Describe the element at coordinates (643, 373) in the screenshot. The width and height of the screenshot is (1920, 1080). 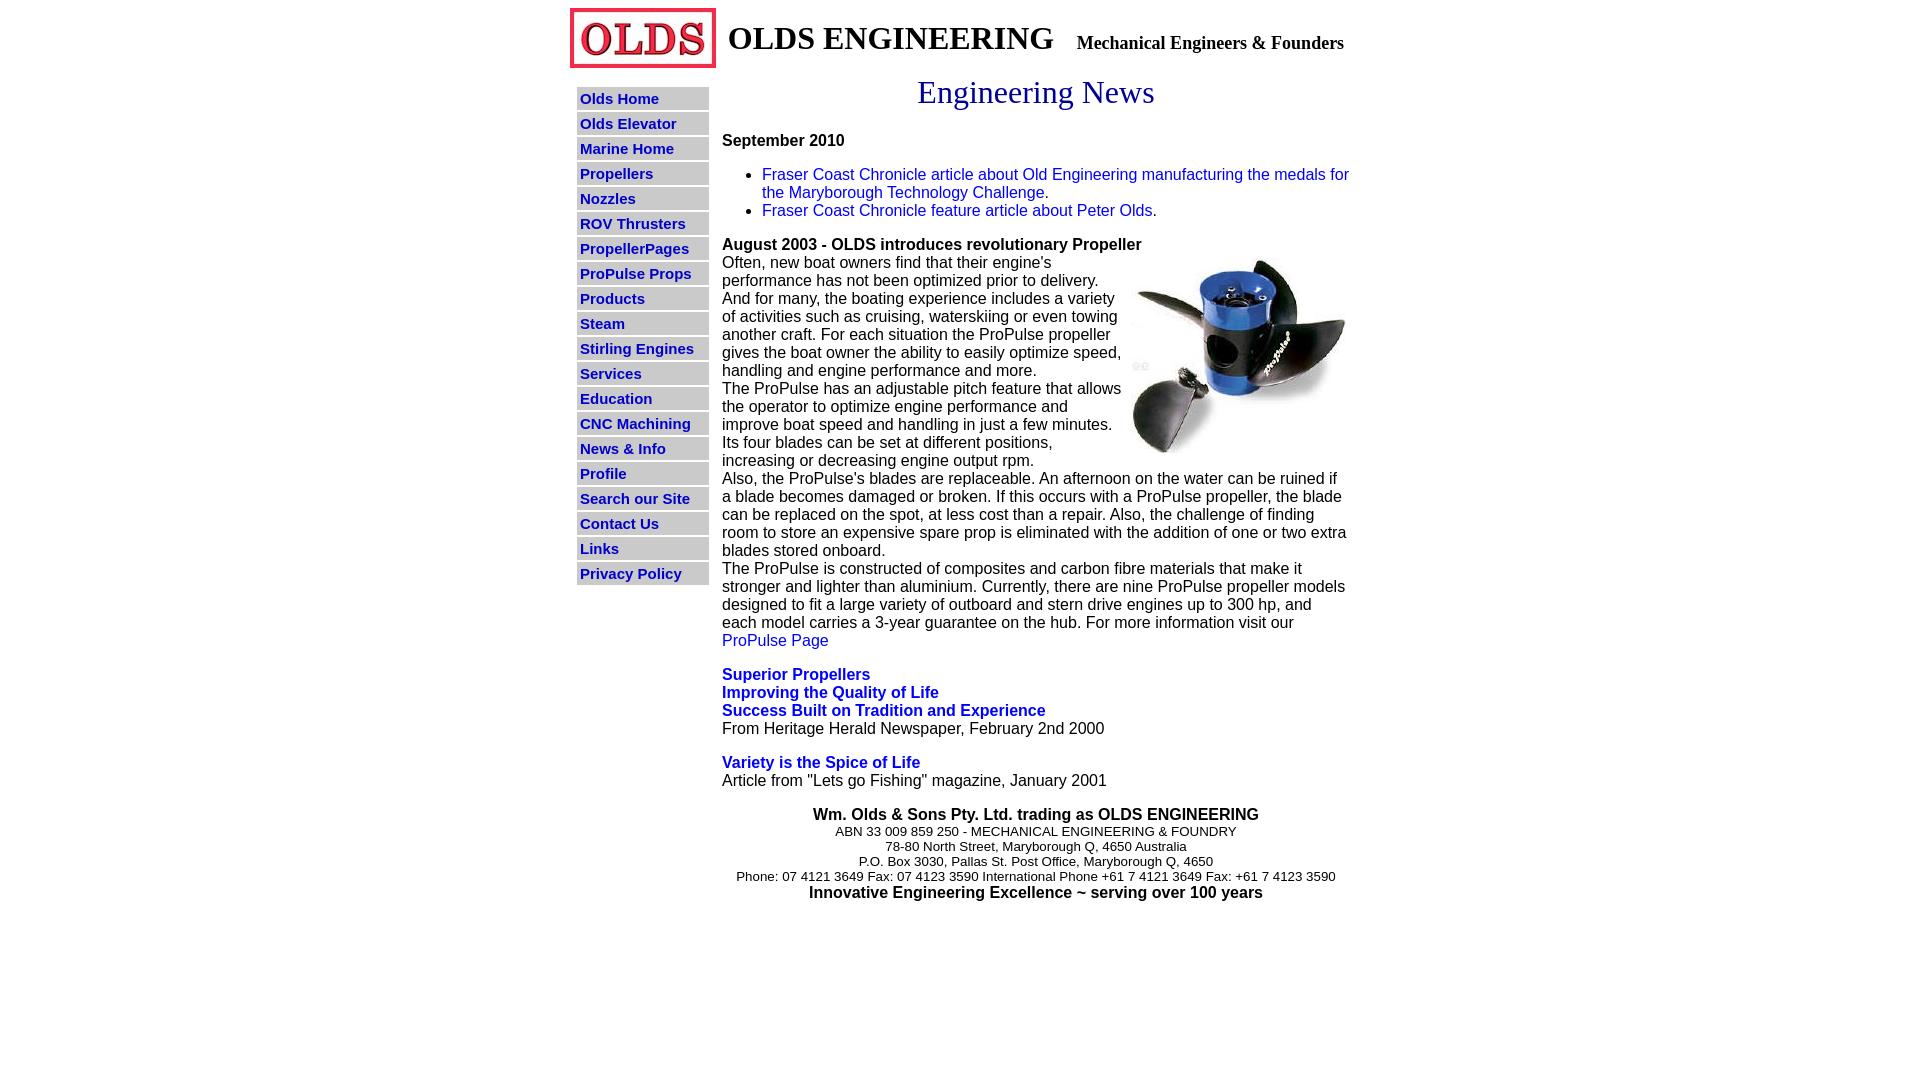
I see `Services` at that location.